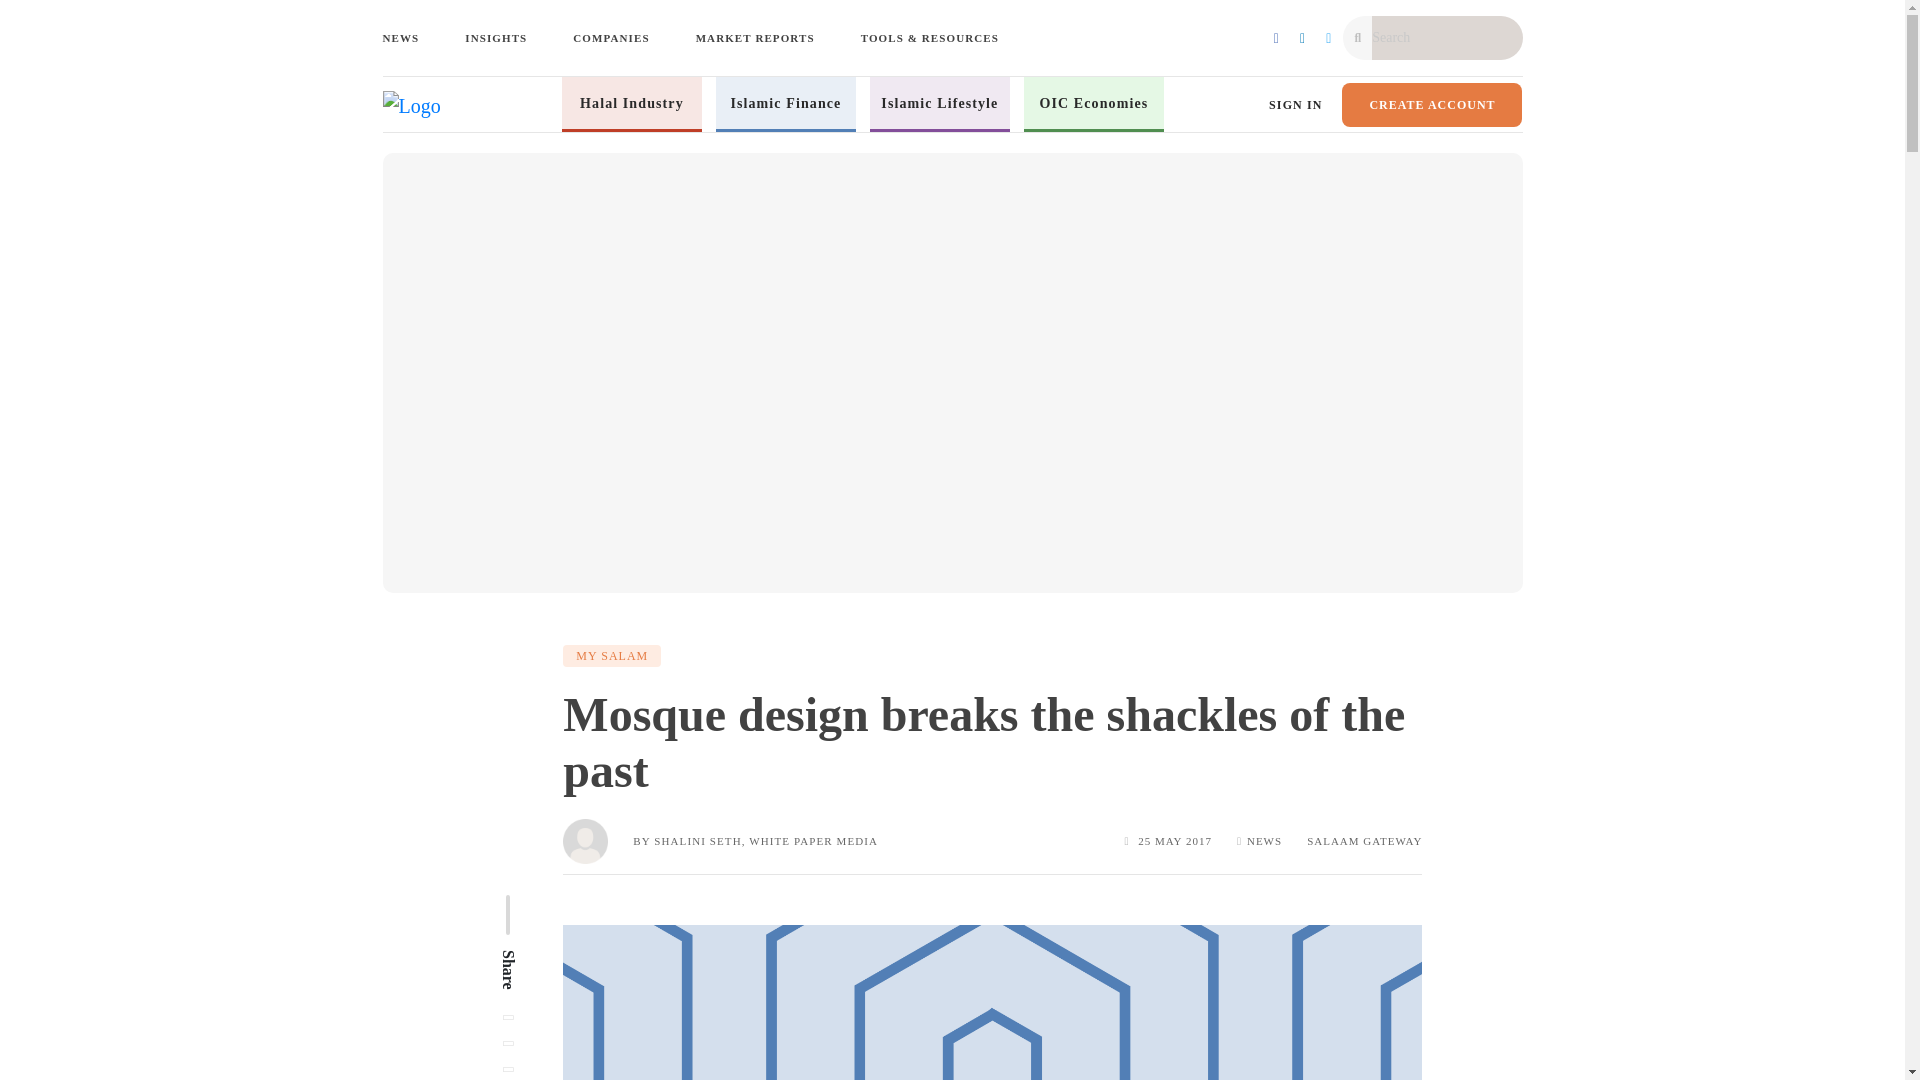  What do you see at coordinates (785, 102) in the screenshot?
I see `Islamic Finance` at bounding box center [785, 102].